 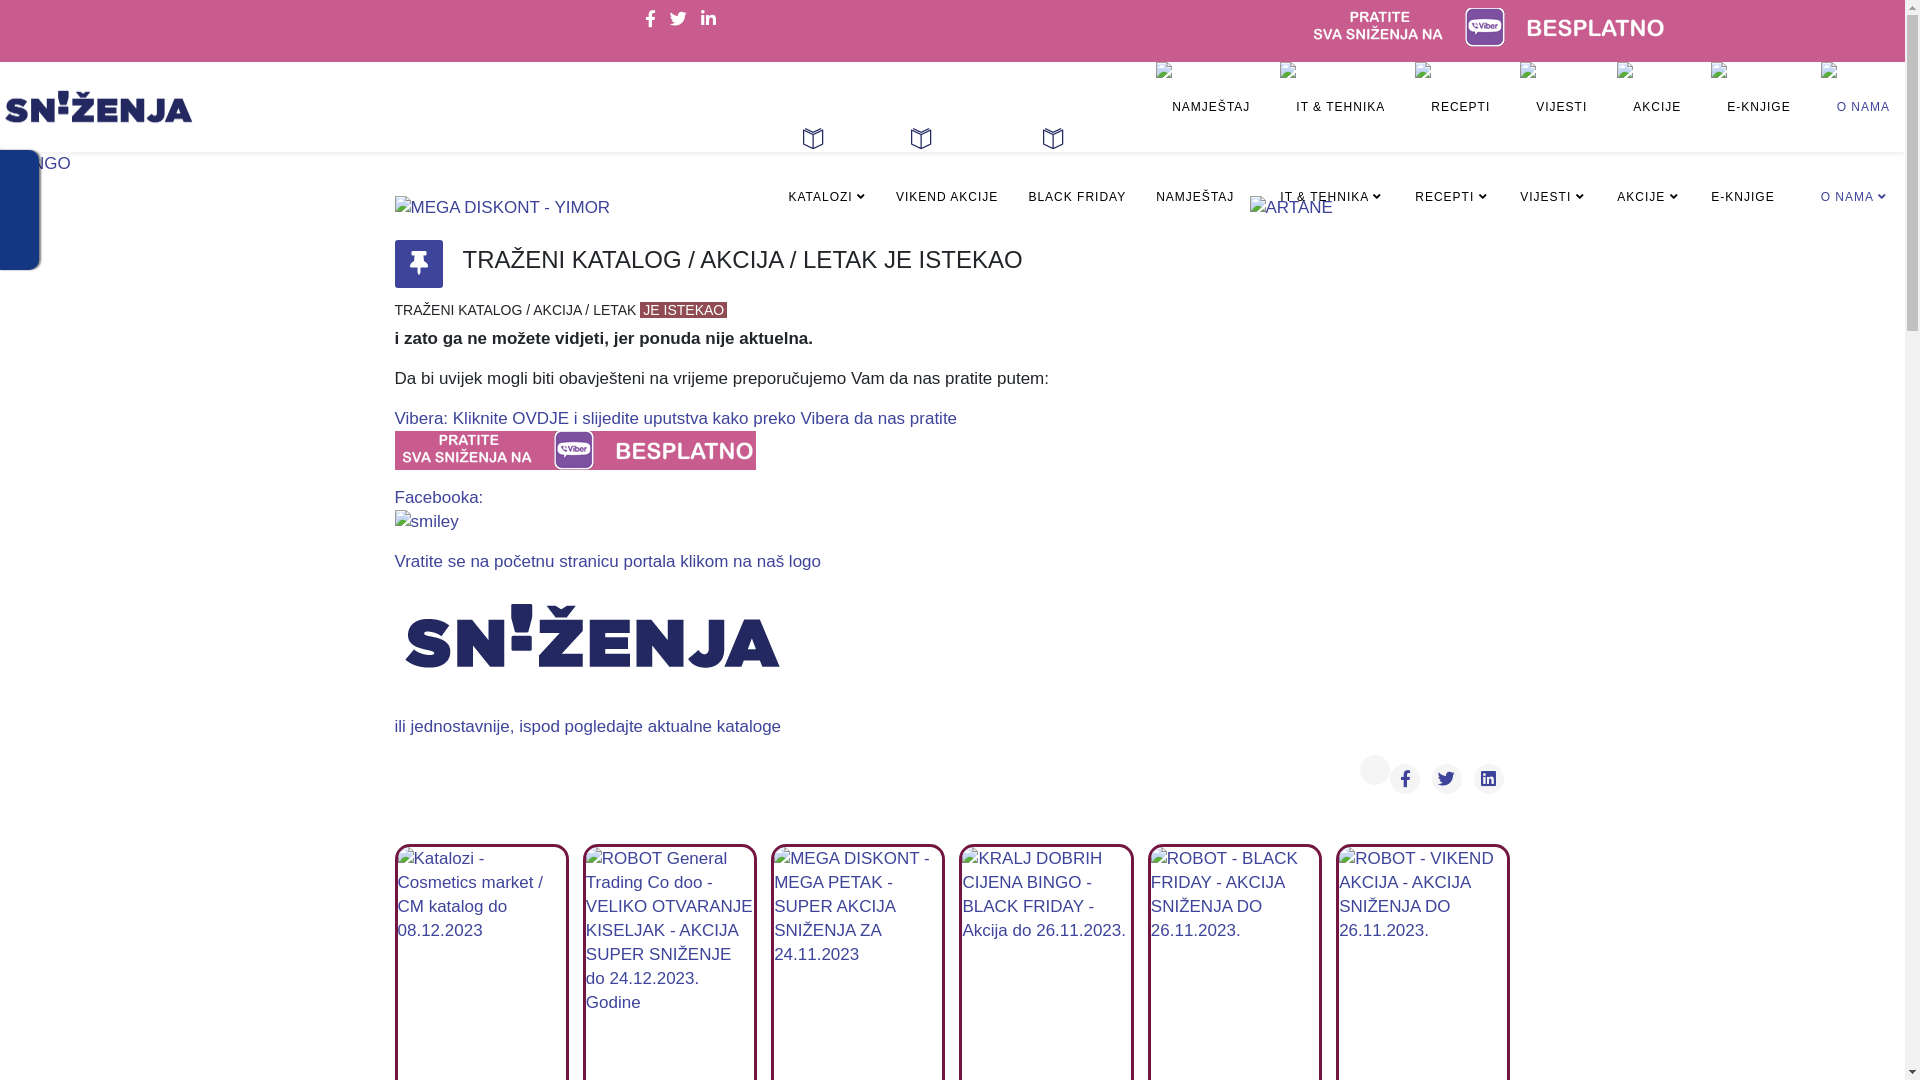 I want to click on BINGO, so click(x=952, y=164).